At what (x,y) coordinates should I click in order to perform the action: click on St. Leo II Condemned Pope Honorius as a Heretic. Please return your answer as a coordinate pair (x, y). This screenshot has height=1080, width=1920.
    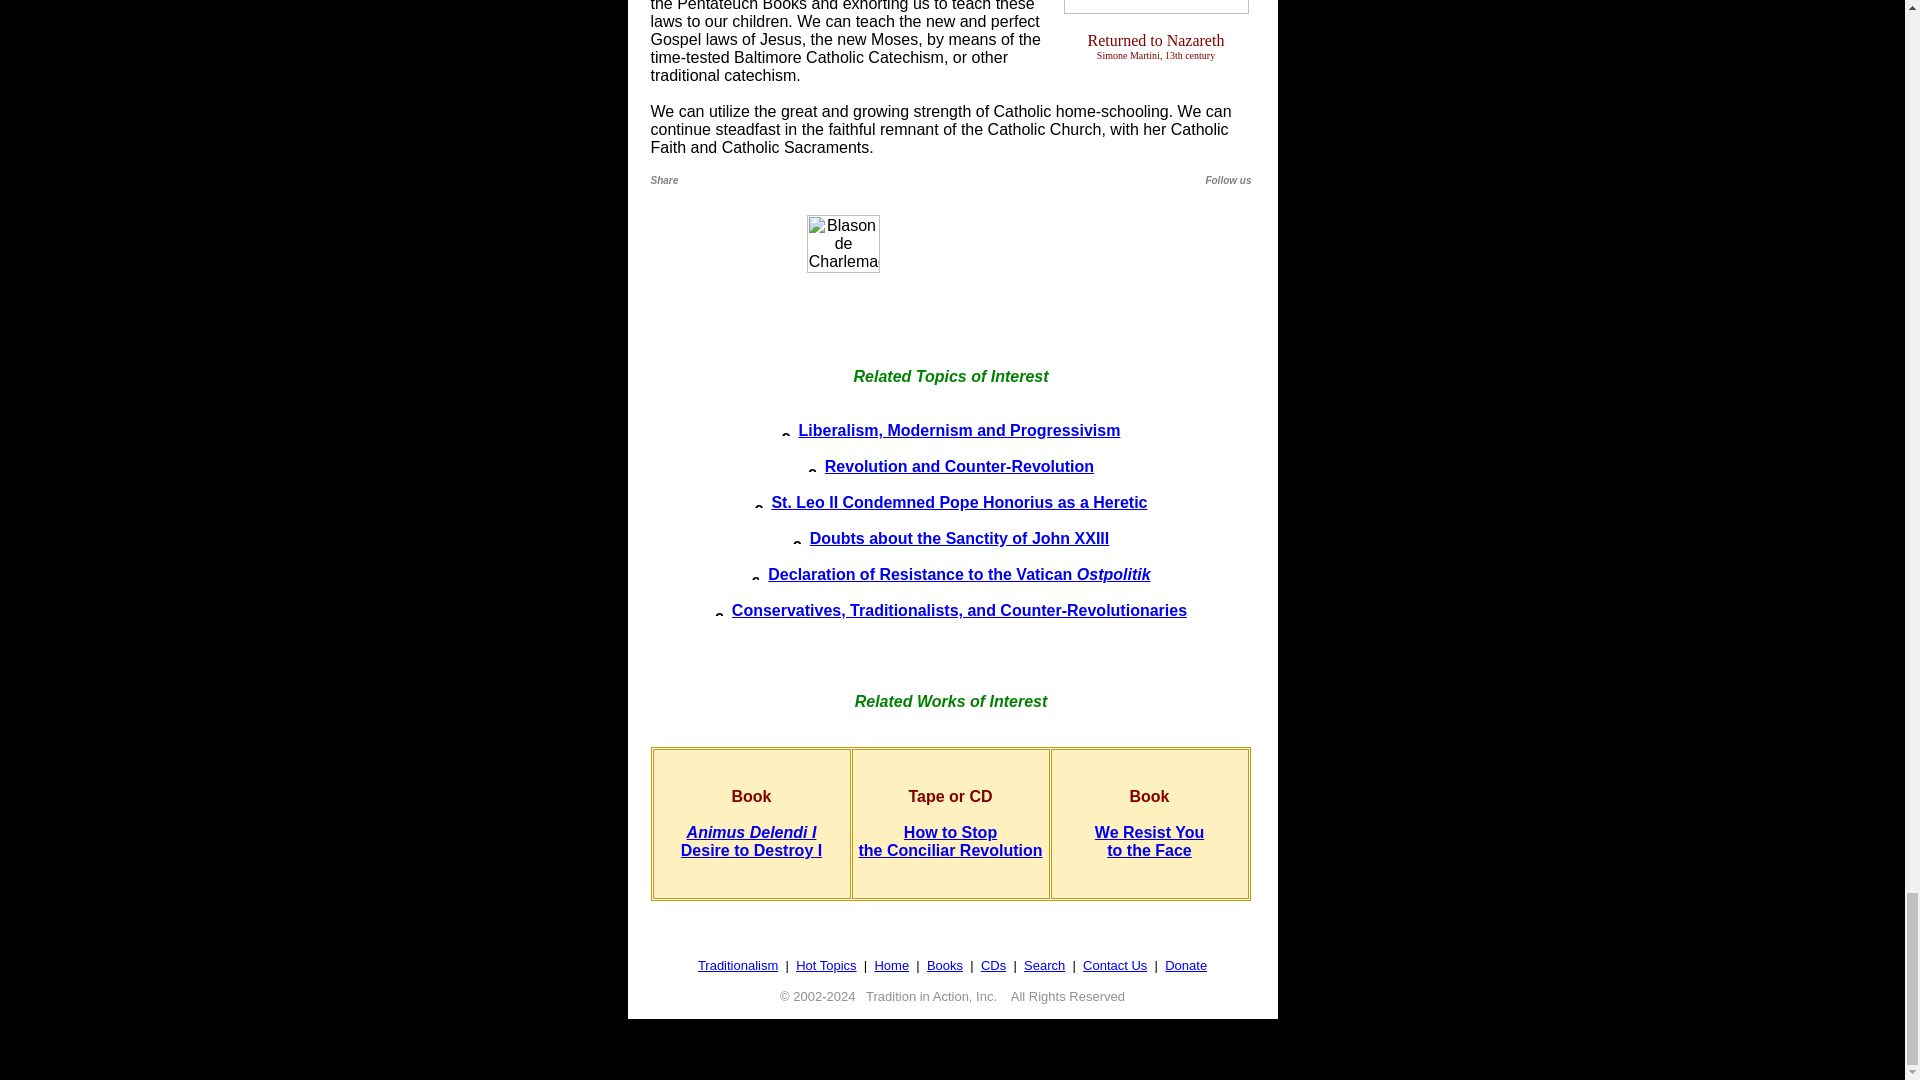
    Looking at the image, I should click on (958, 502).